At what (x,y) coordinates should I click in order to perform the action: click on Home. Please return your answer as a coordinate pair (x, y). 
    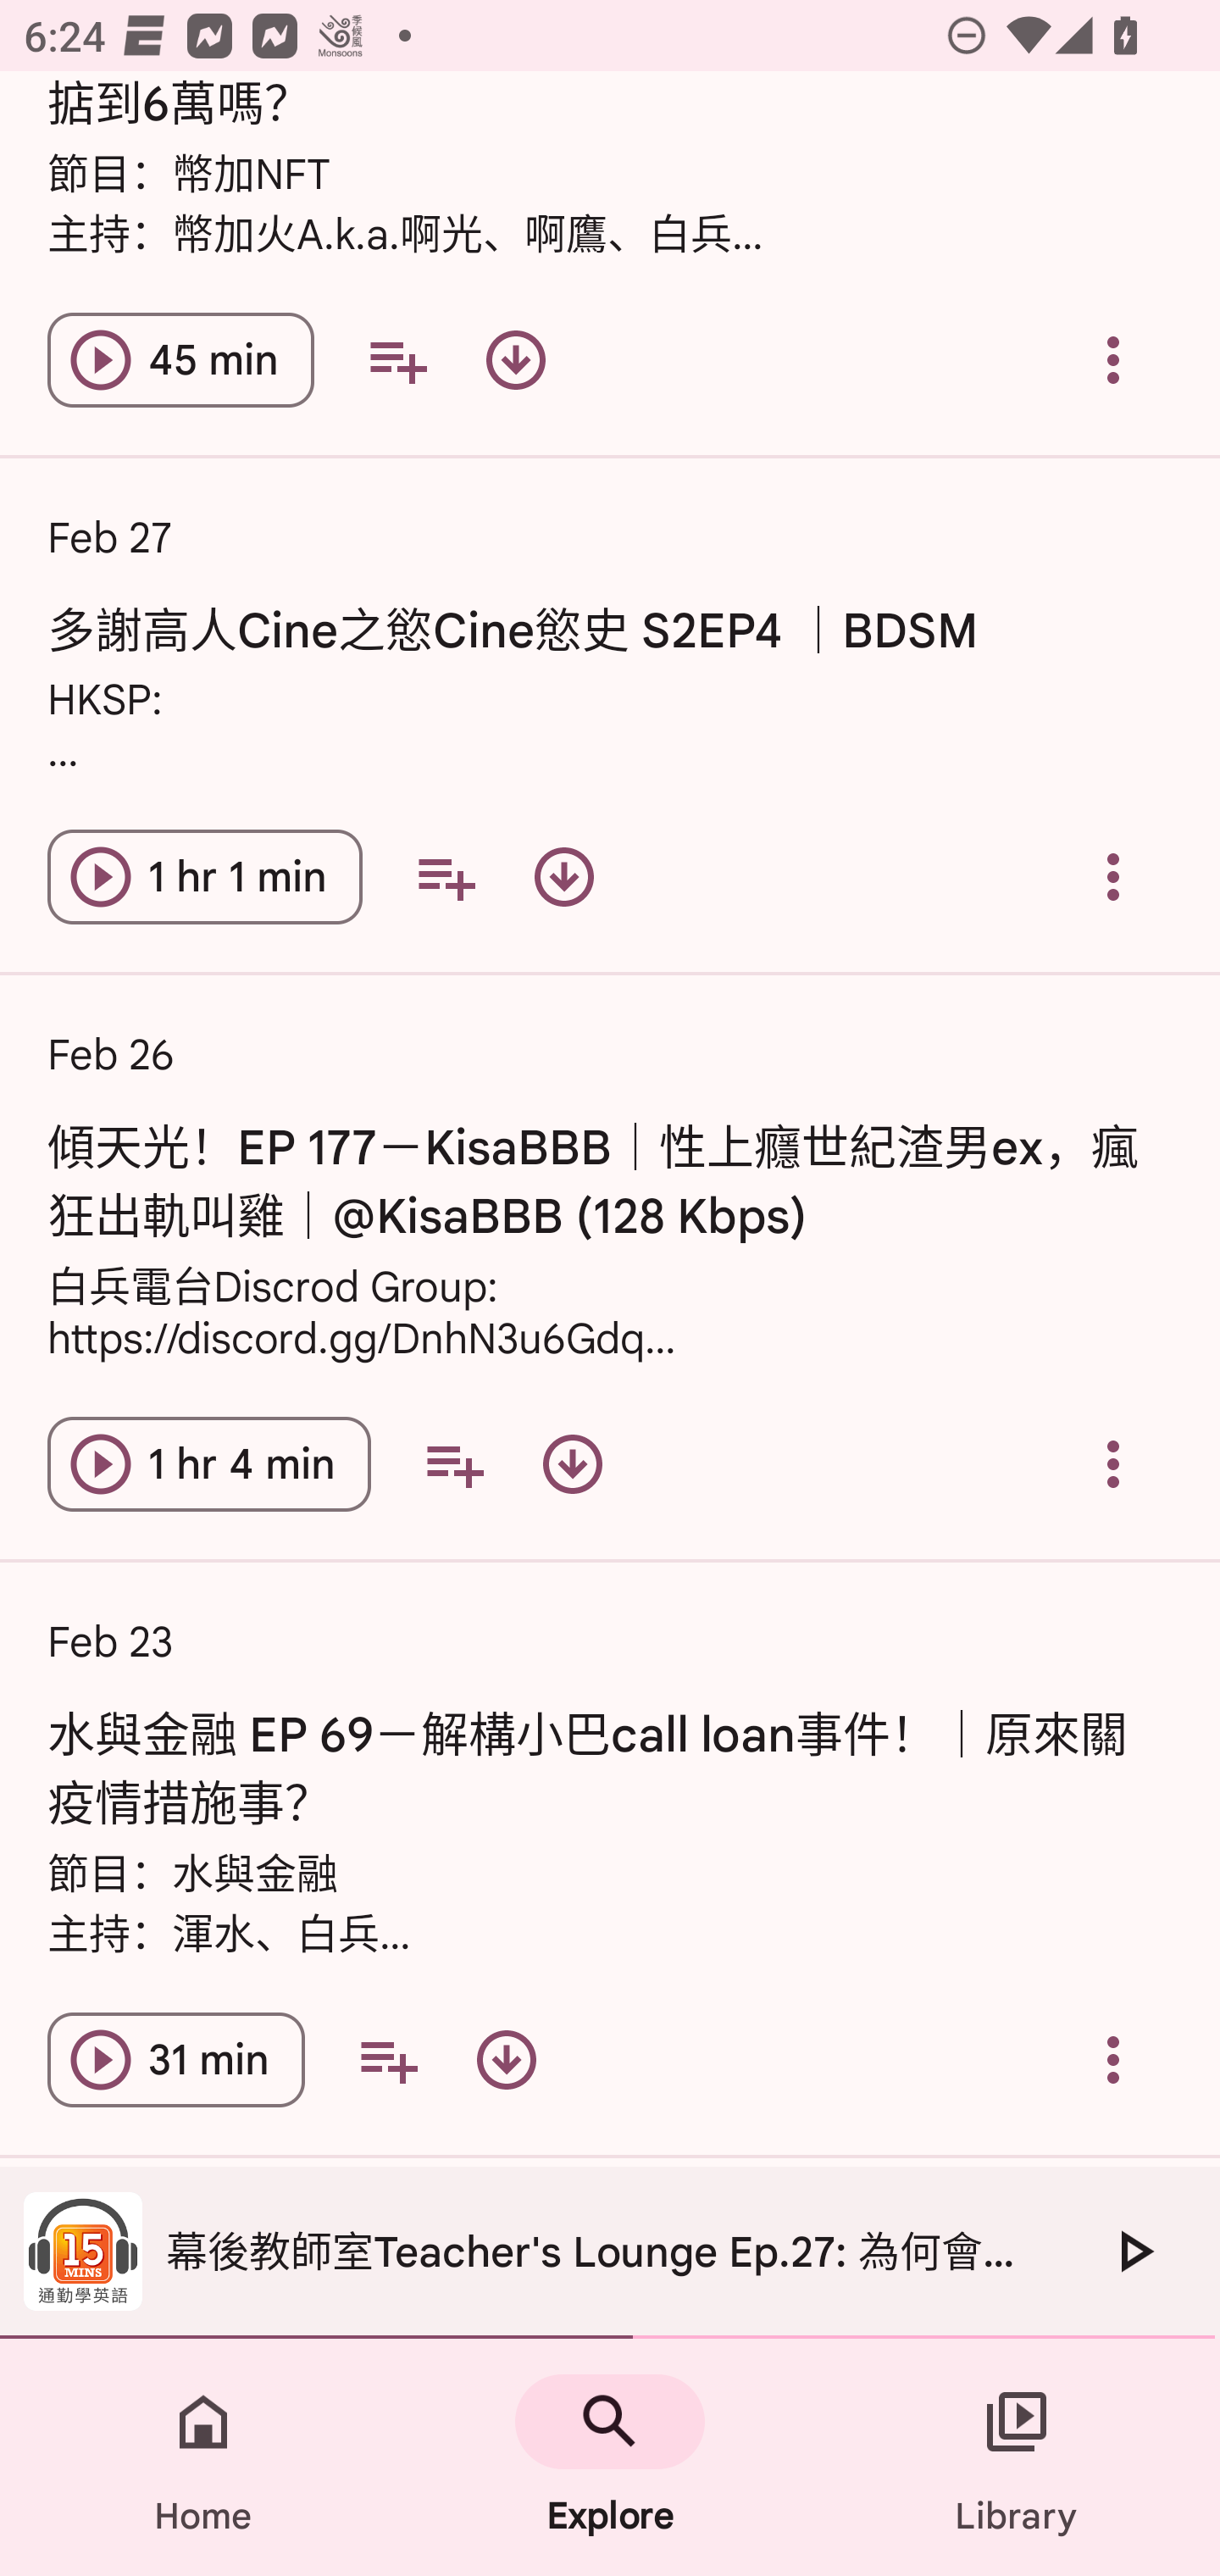
    Looking at the image, I should click on (203, 2457).